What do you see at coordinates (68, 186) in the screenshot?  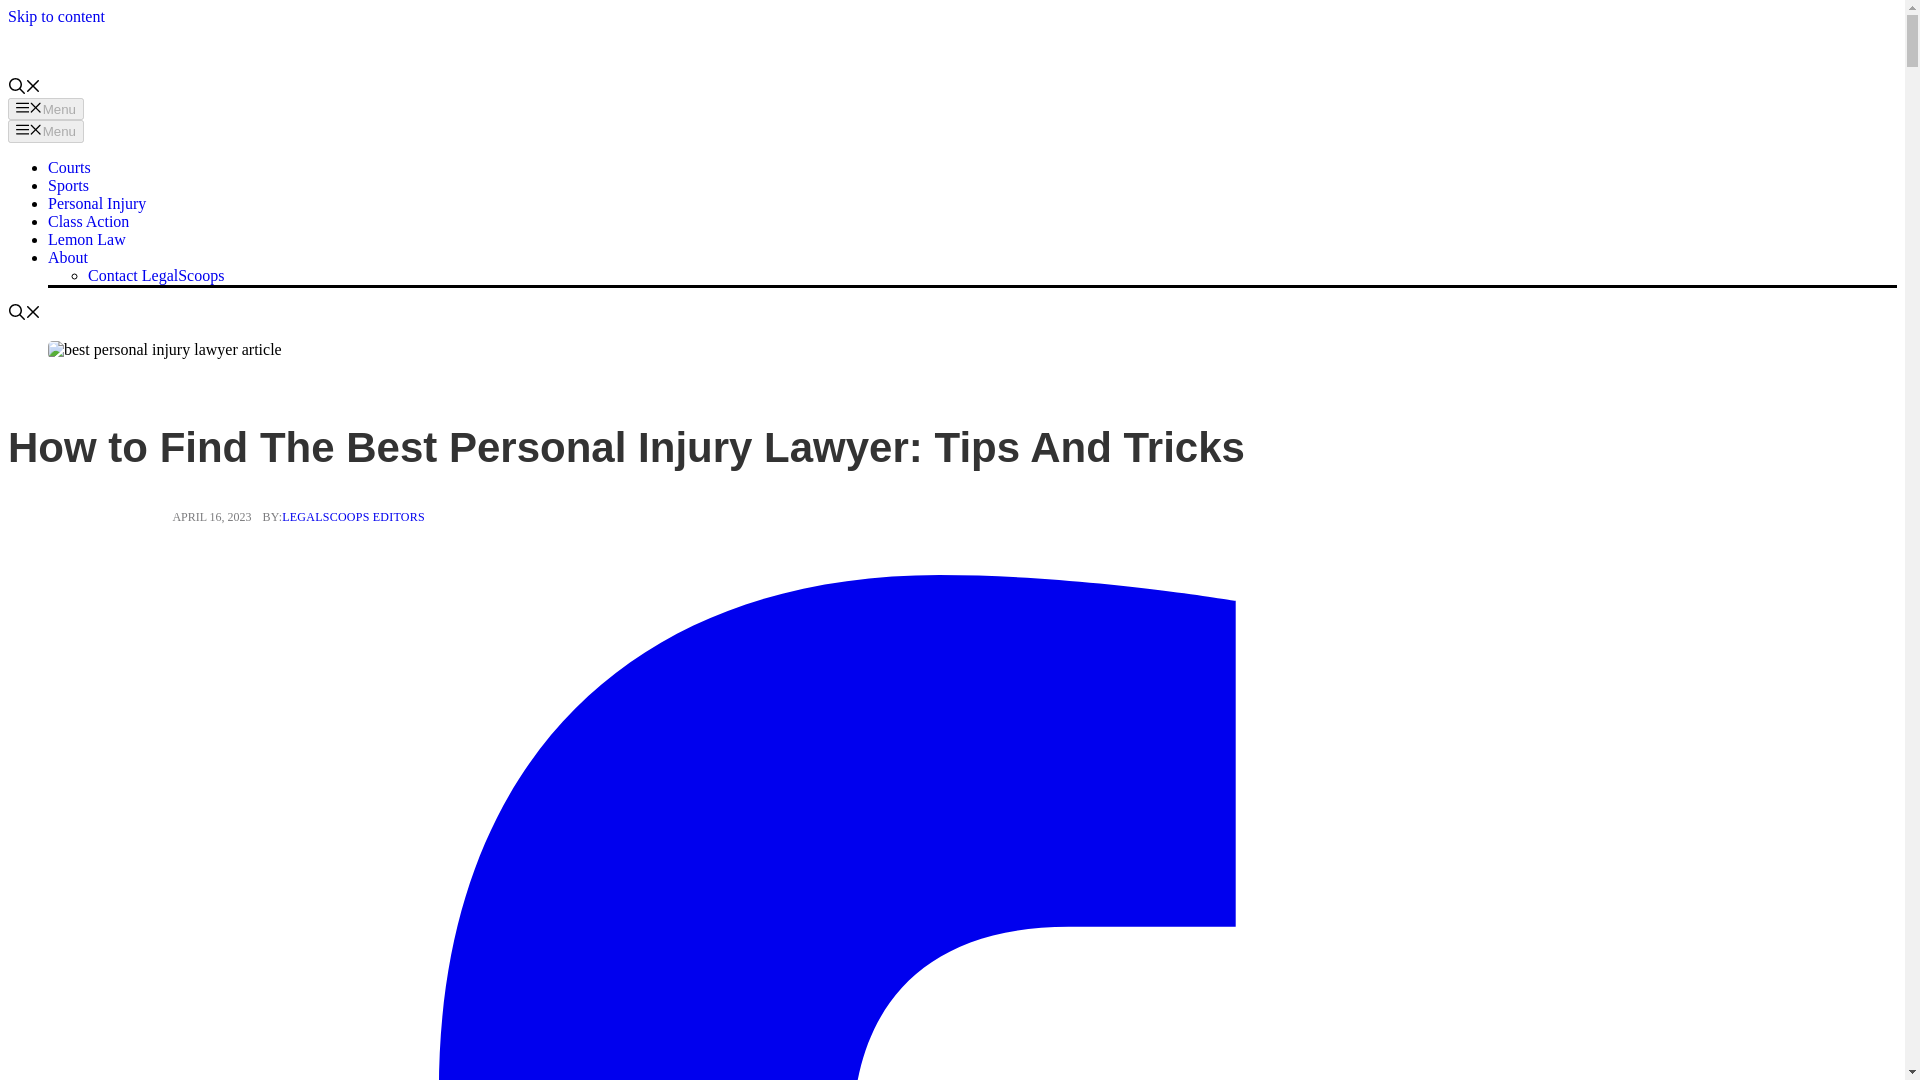 I see `Sports` at bounding box center [68, 186].